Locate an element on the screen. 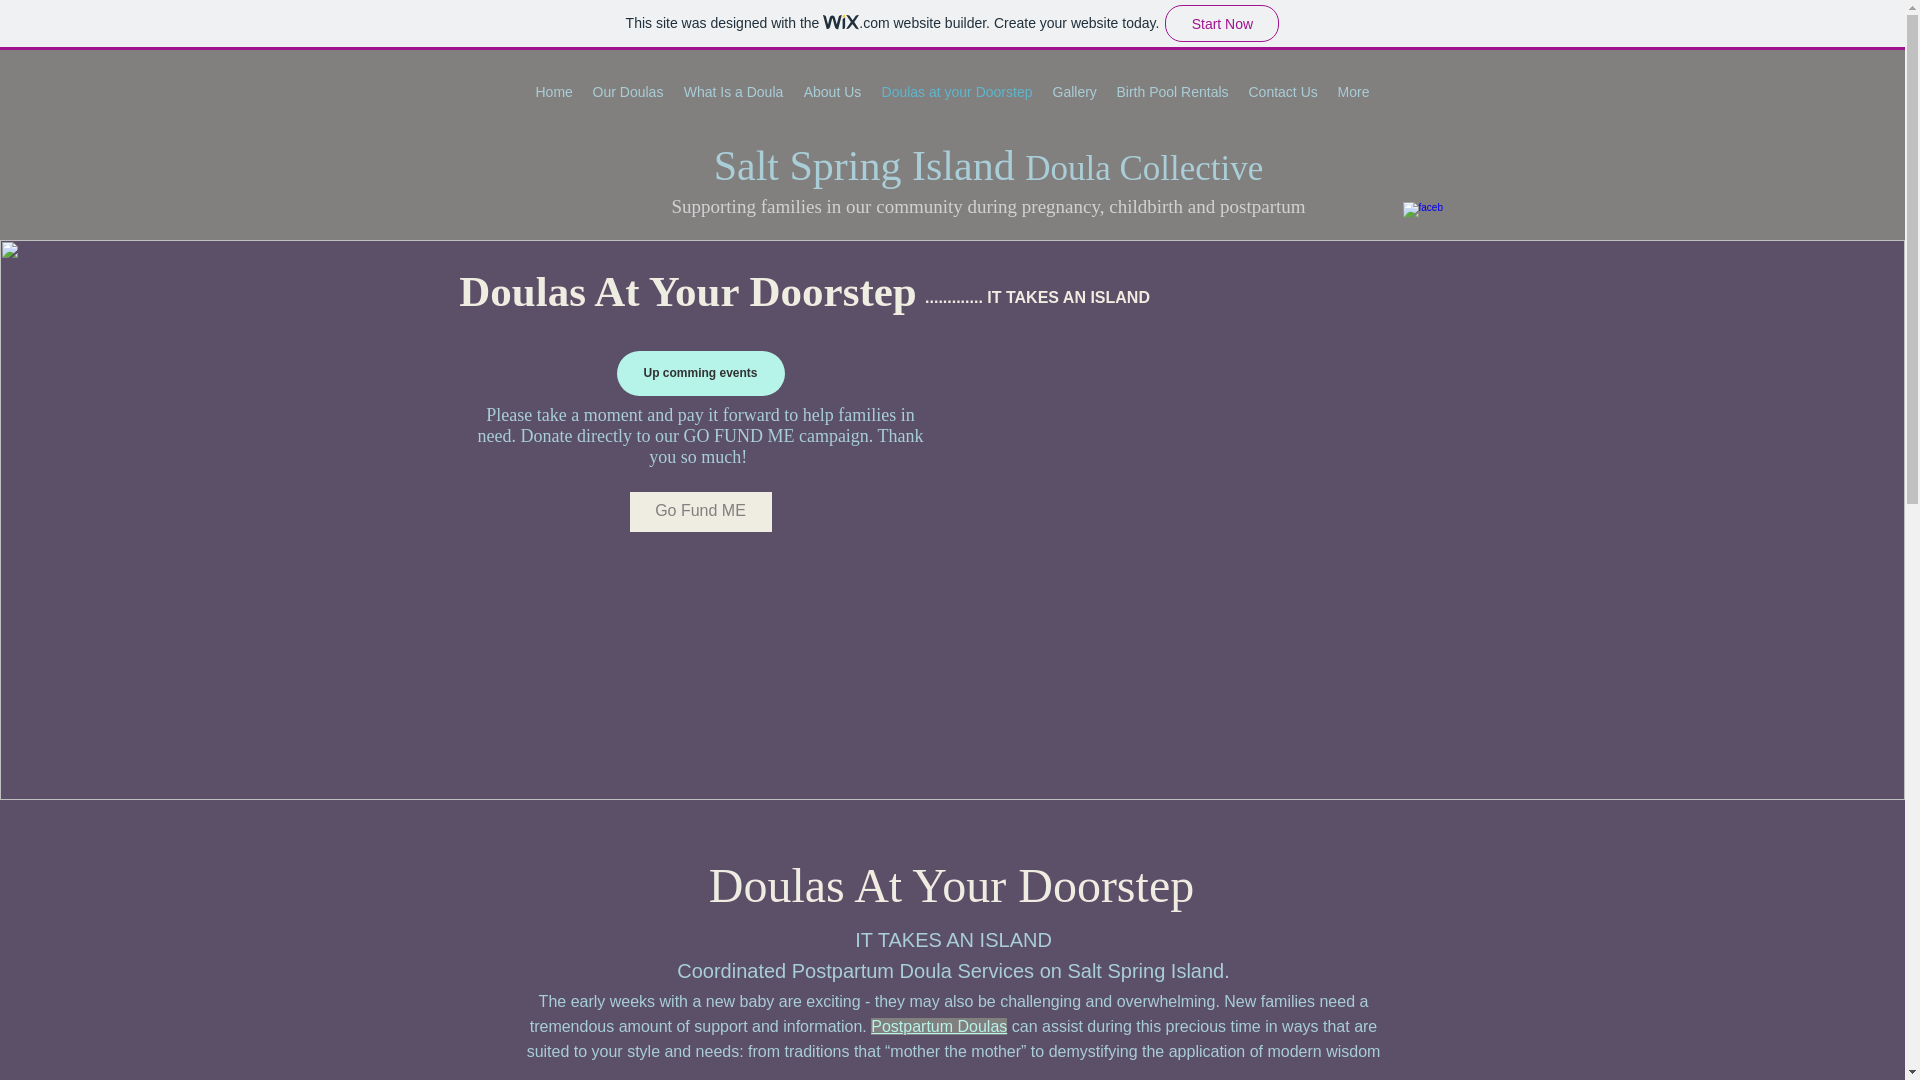  Up comming events is located at coordinates (700, 374).